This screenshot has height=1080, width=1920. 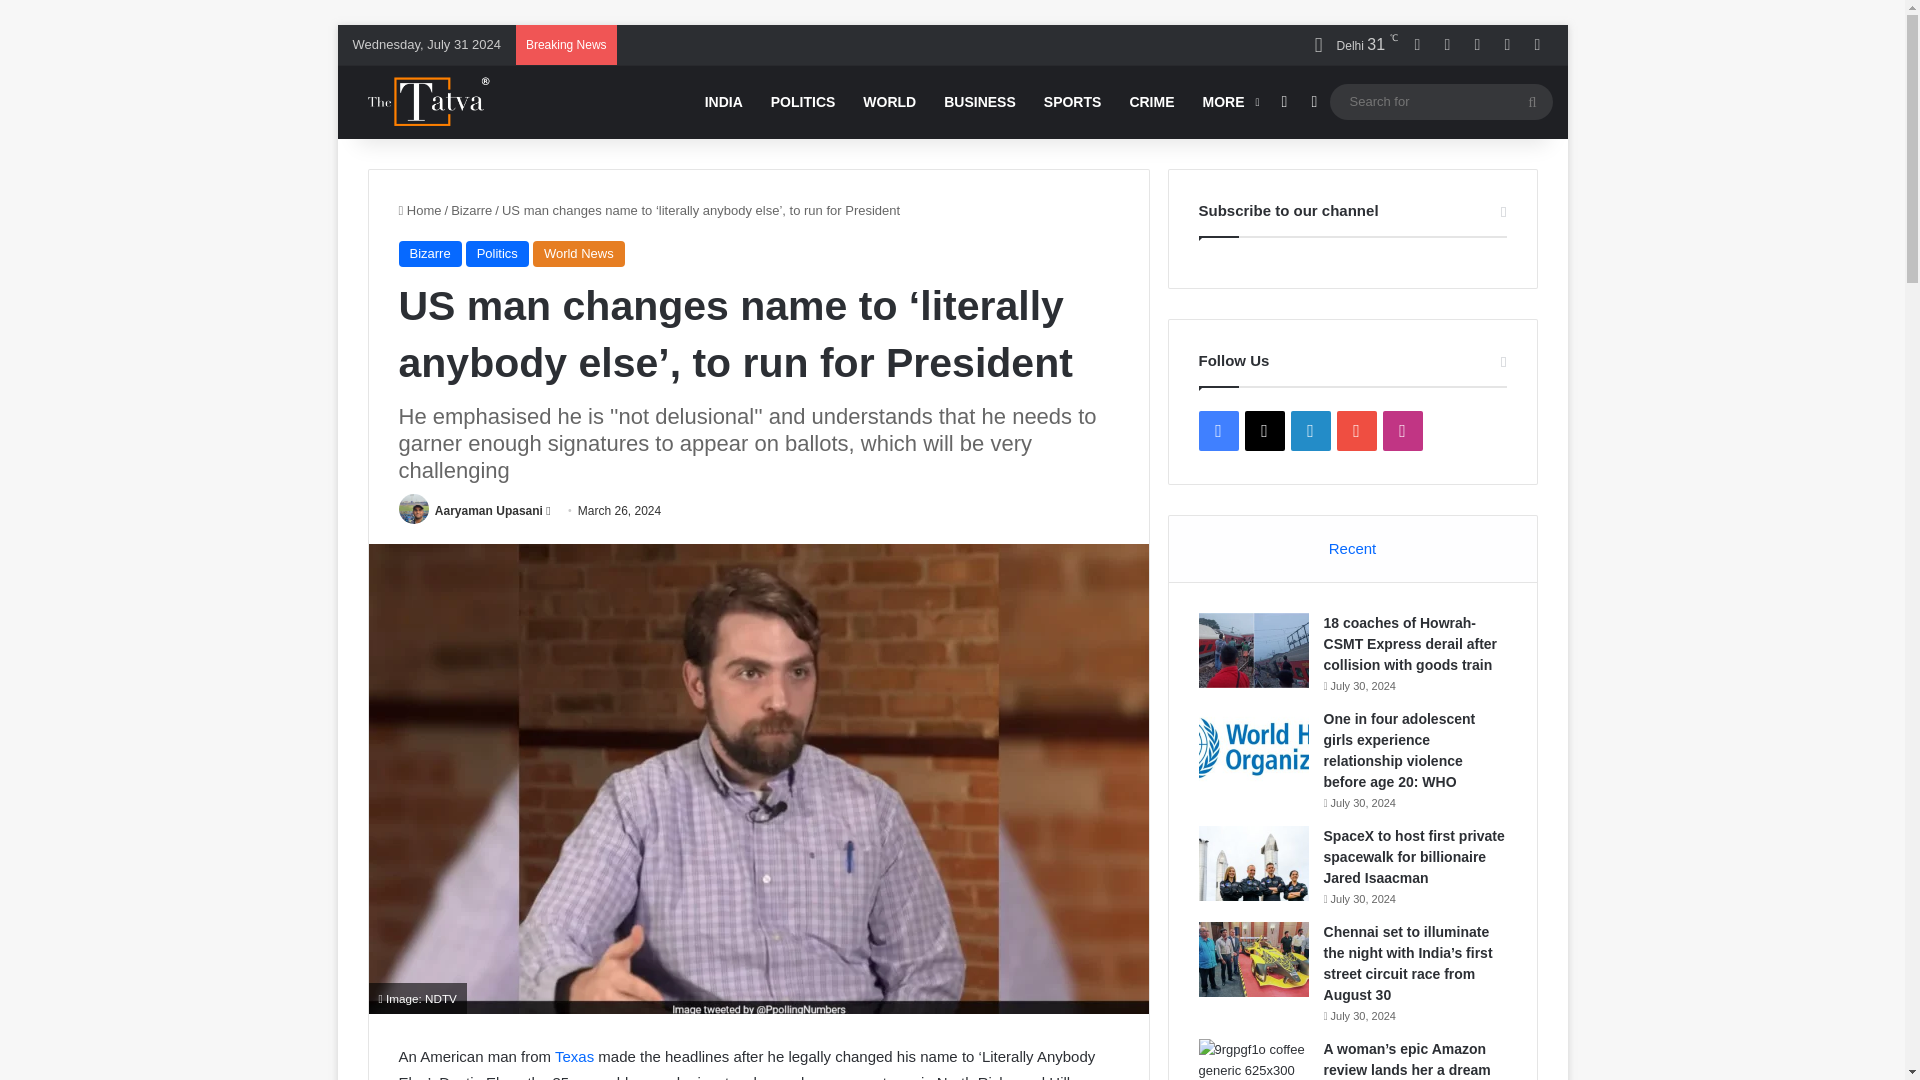 What do you see at coordinates (489, 511) in the screenshot?
I see `Aaryaman Upasani` at bounding box center [489, 511].